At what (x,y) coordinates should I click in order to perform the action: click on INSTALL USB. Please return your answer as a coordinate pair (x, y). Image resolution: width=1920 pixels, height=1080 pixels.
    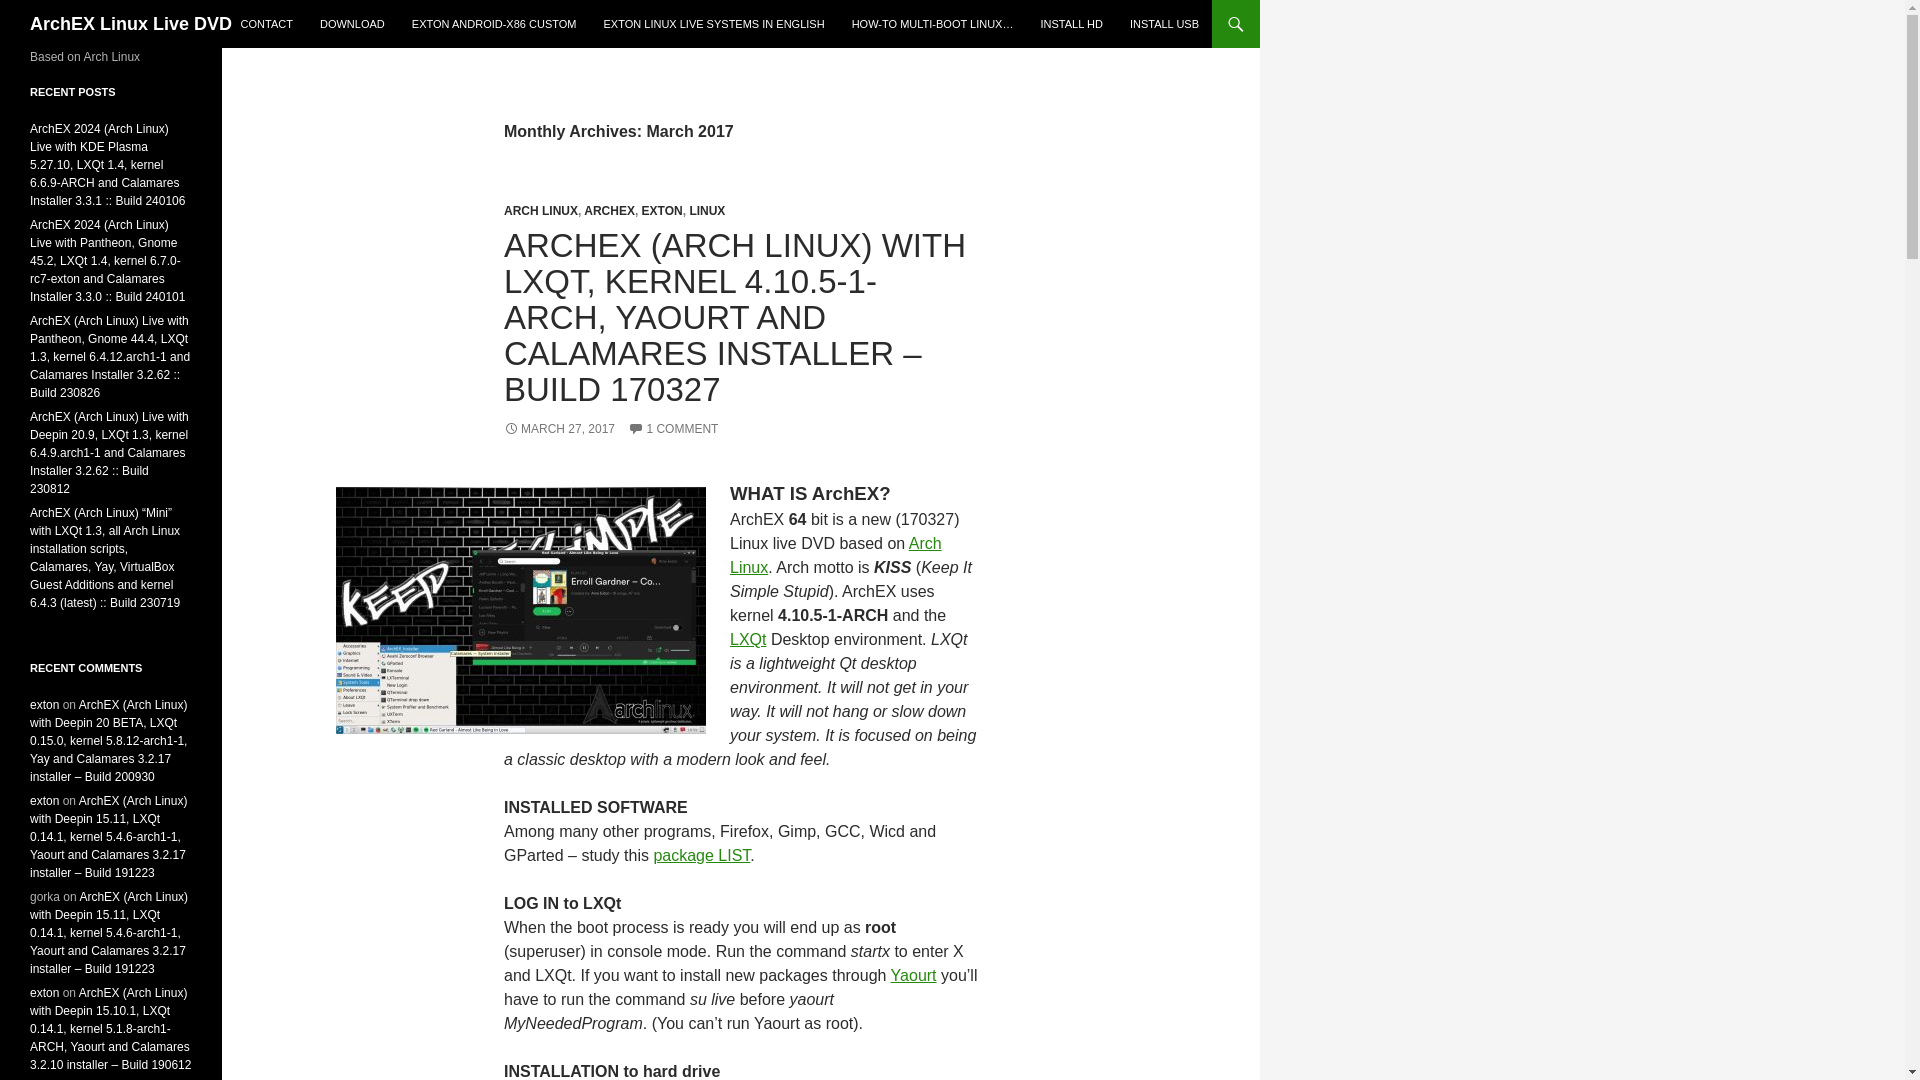
    Looking at the image, I should click on (1164, 24).